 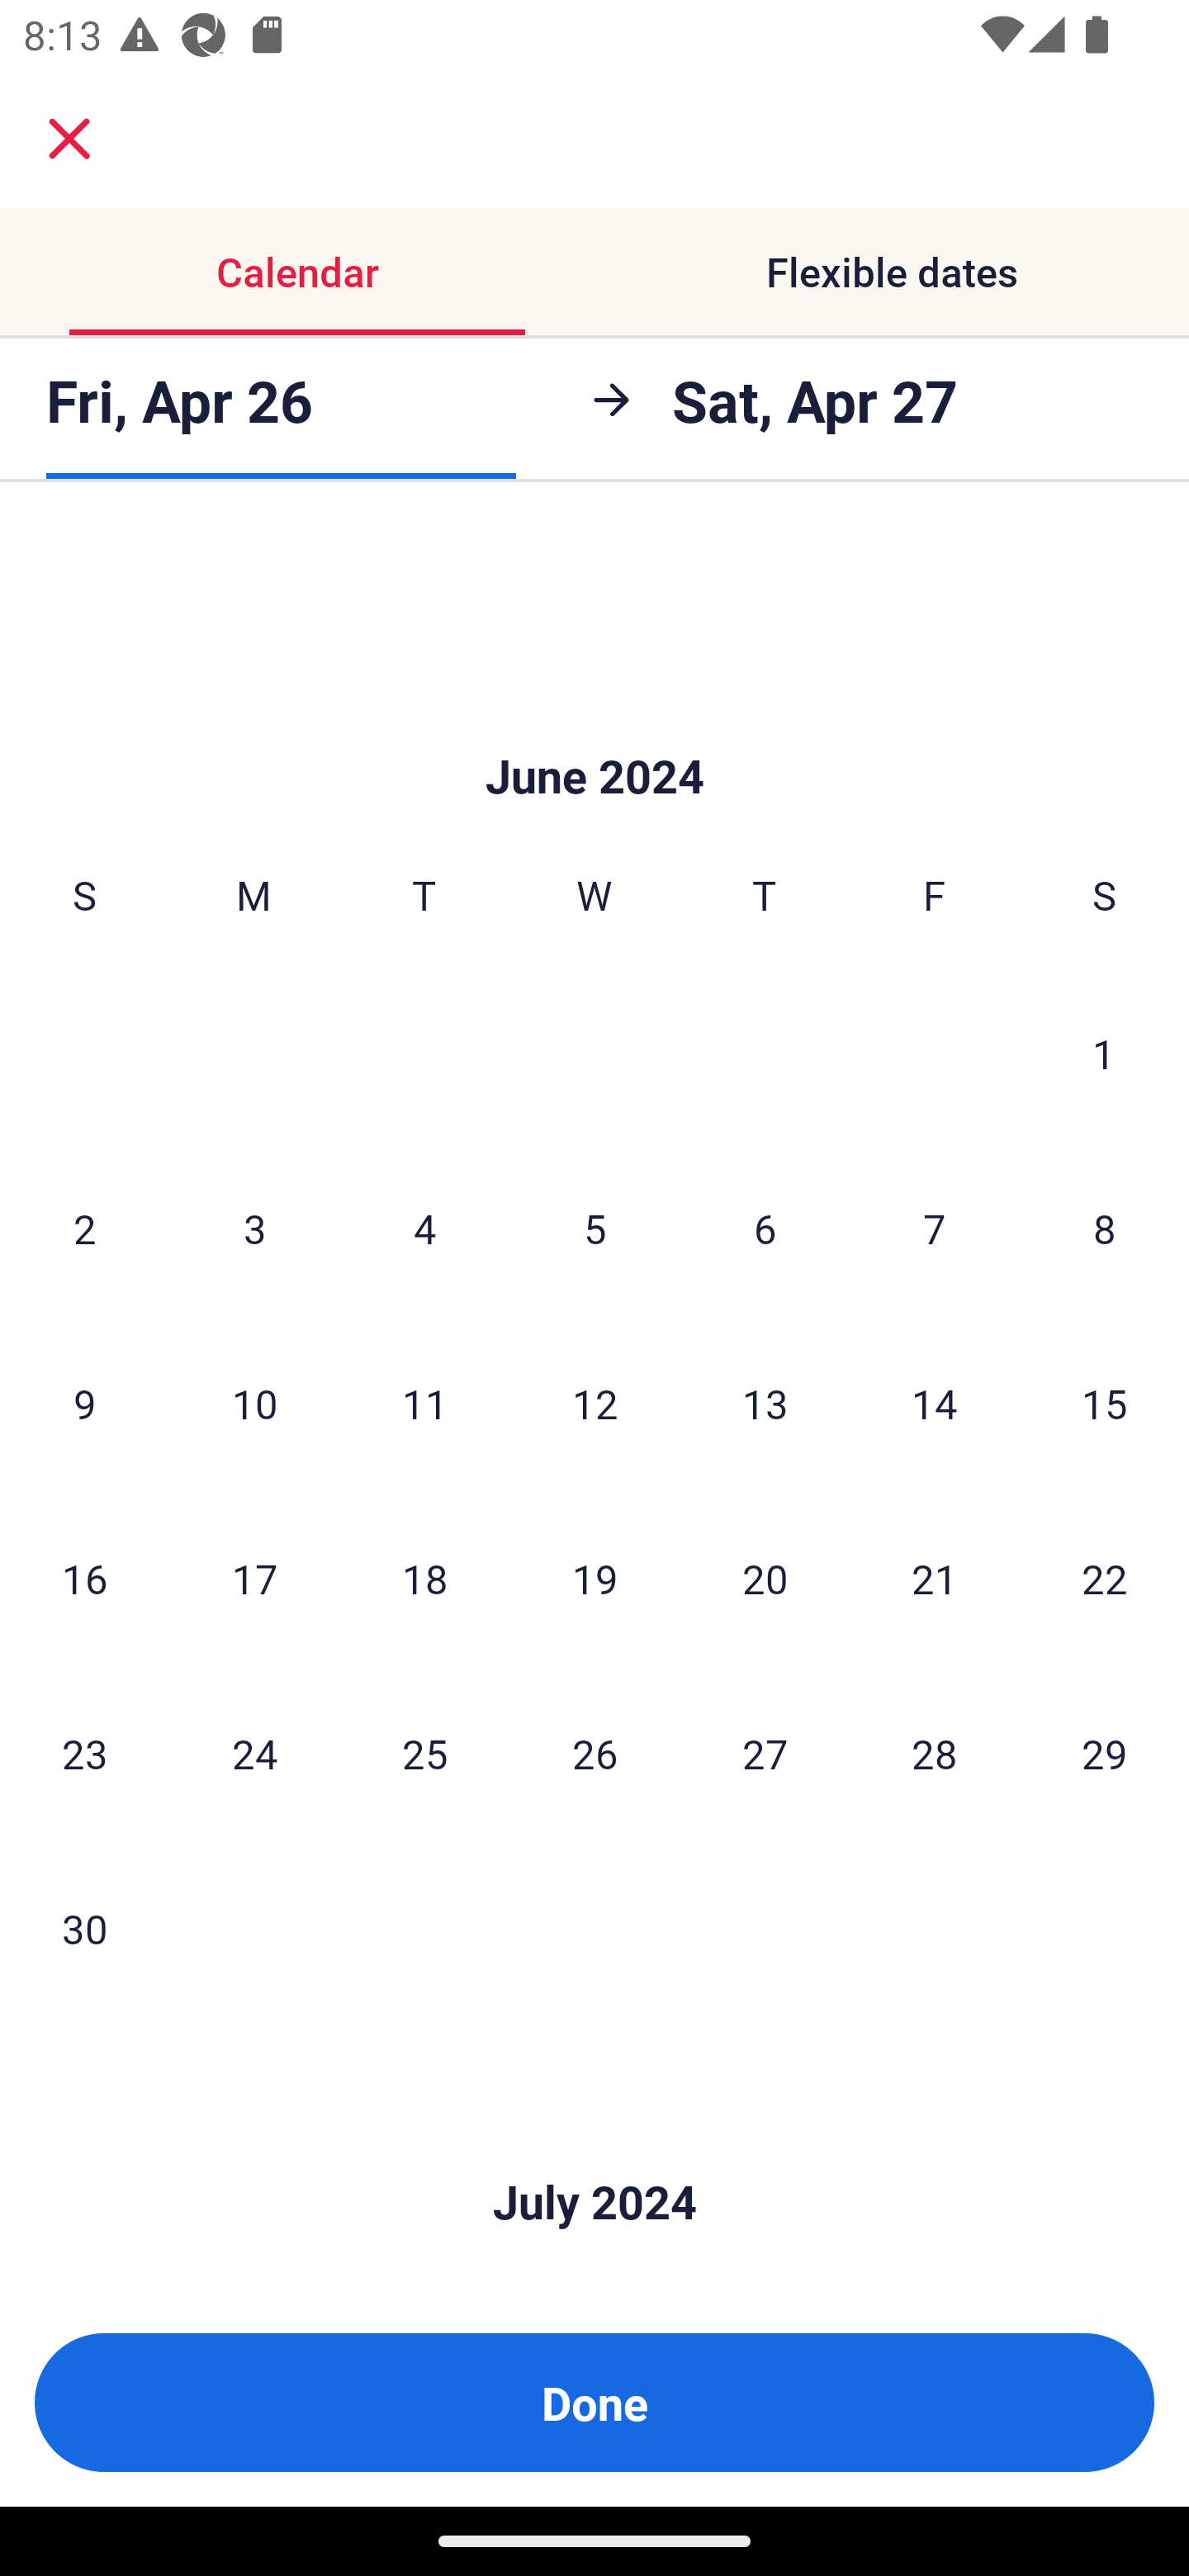 I want to click on 18 Tuesday, June 18, 2024, so click(x=424, y=1579).